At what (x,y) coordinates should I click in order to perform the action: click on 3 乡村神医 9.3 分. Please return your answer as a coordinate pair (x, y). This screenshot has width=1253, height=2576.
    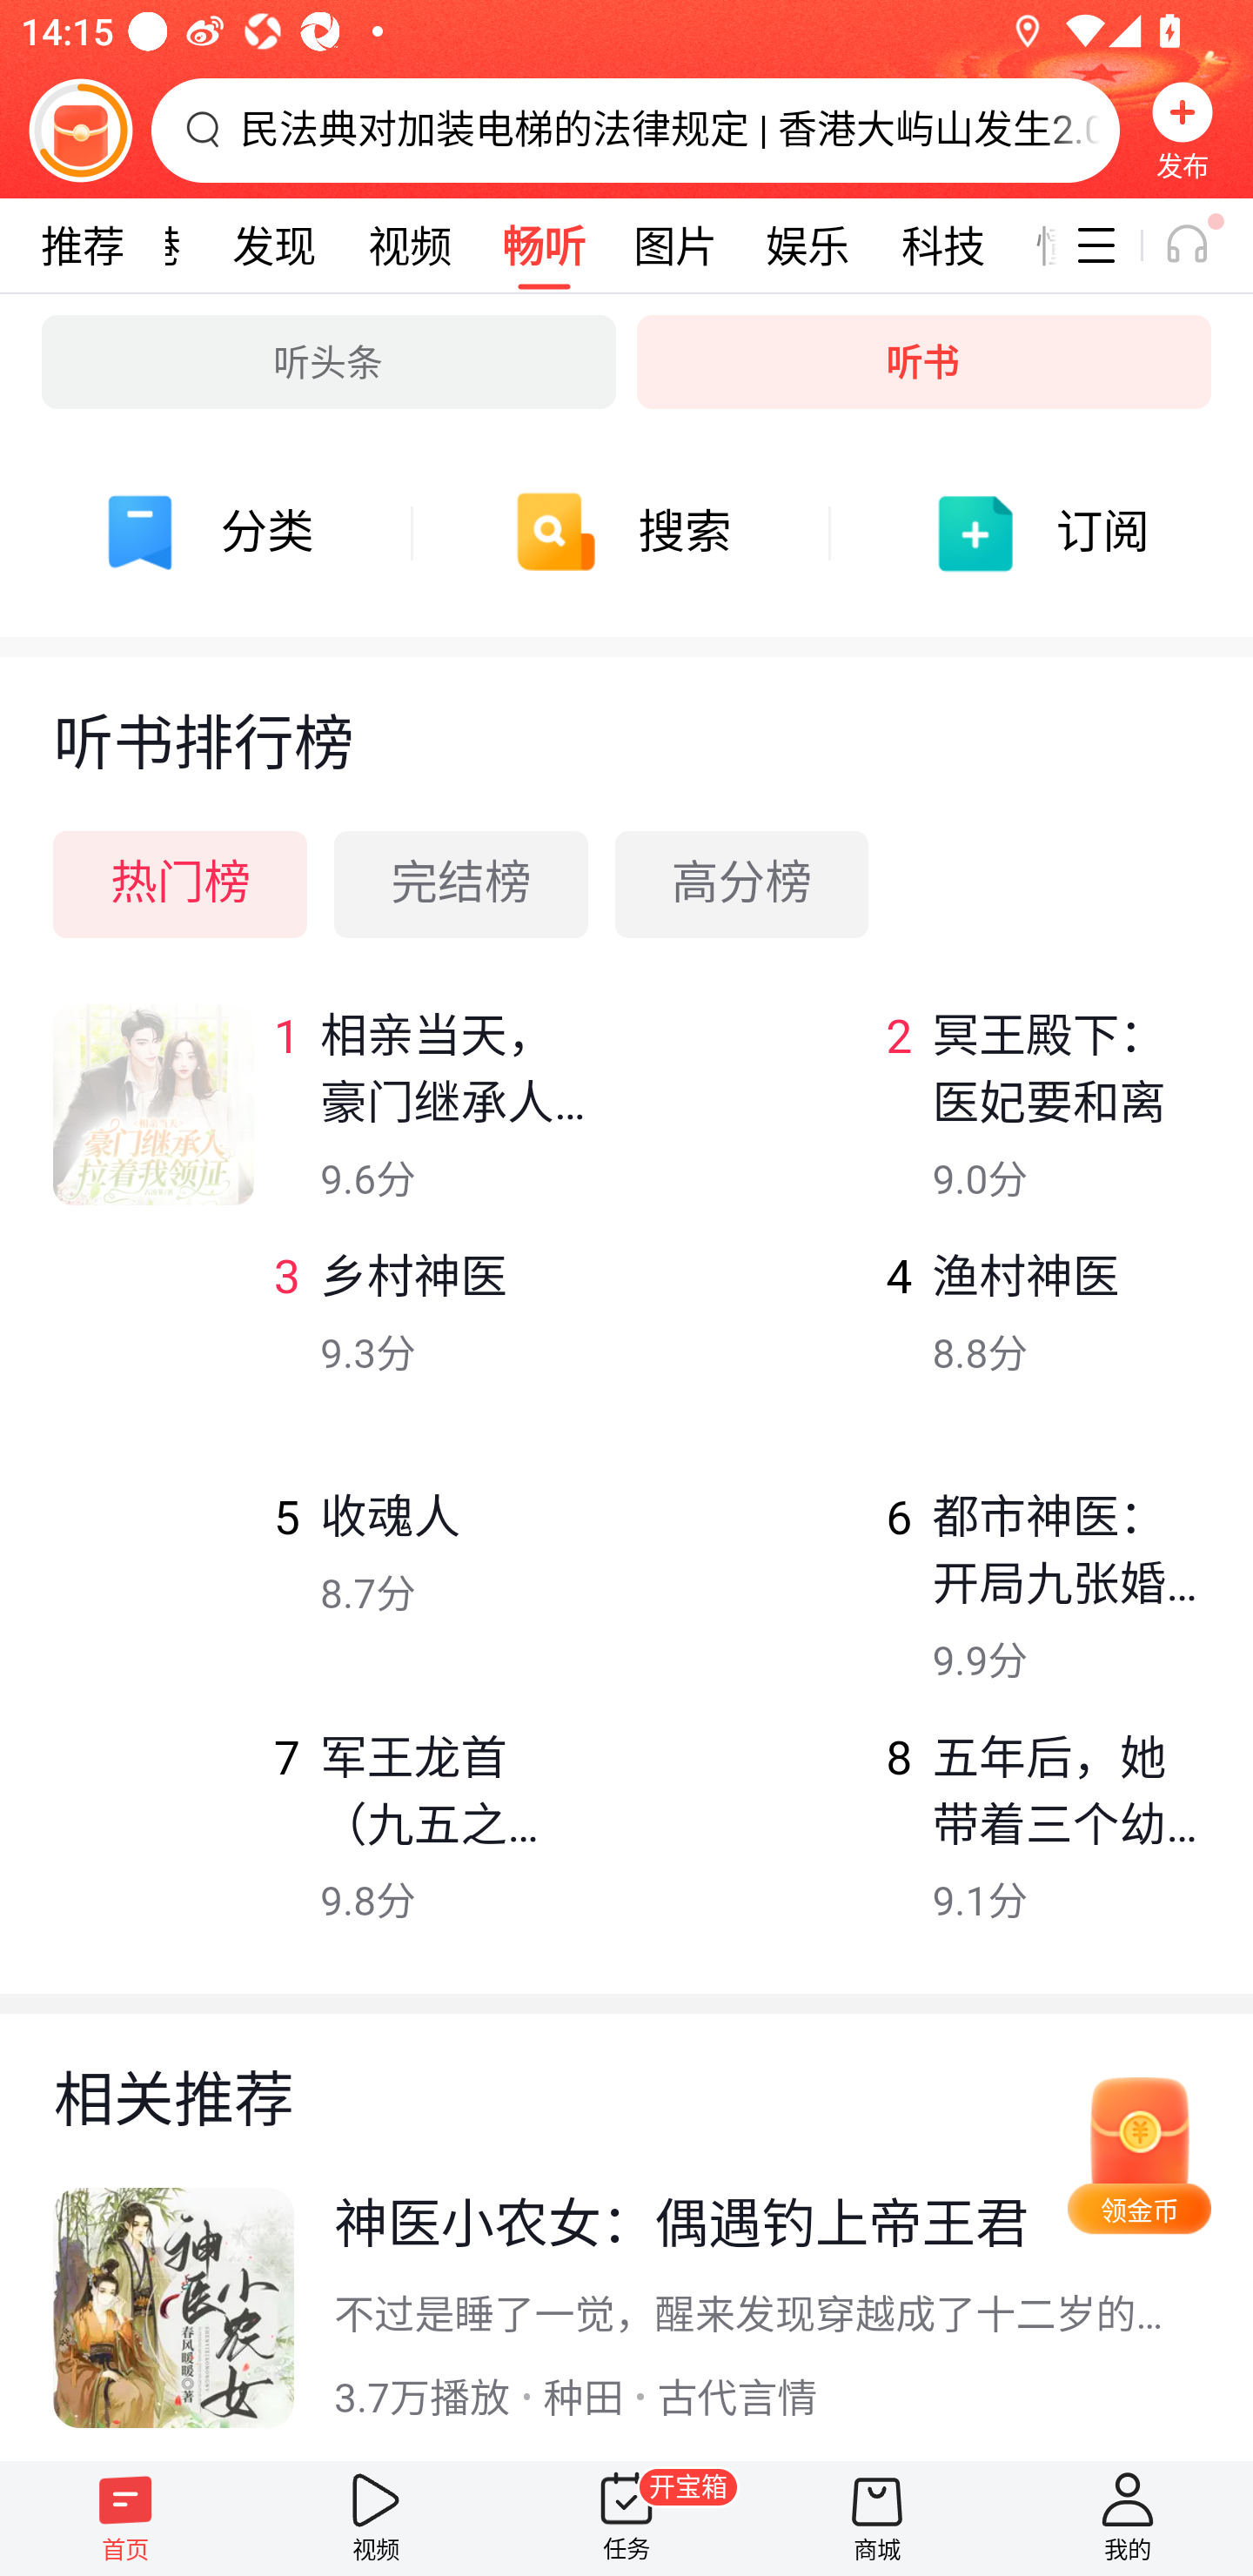
    Looking at the image, I should click on (321, 1365).